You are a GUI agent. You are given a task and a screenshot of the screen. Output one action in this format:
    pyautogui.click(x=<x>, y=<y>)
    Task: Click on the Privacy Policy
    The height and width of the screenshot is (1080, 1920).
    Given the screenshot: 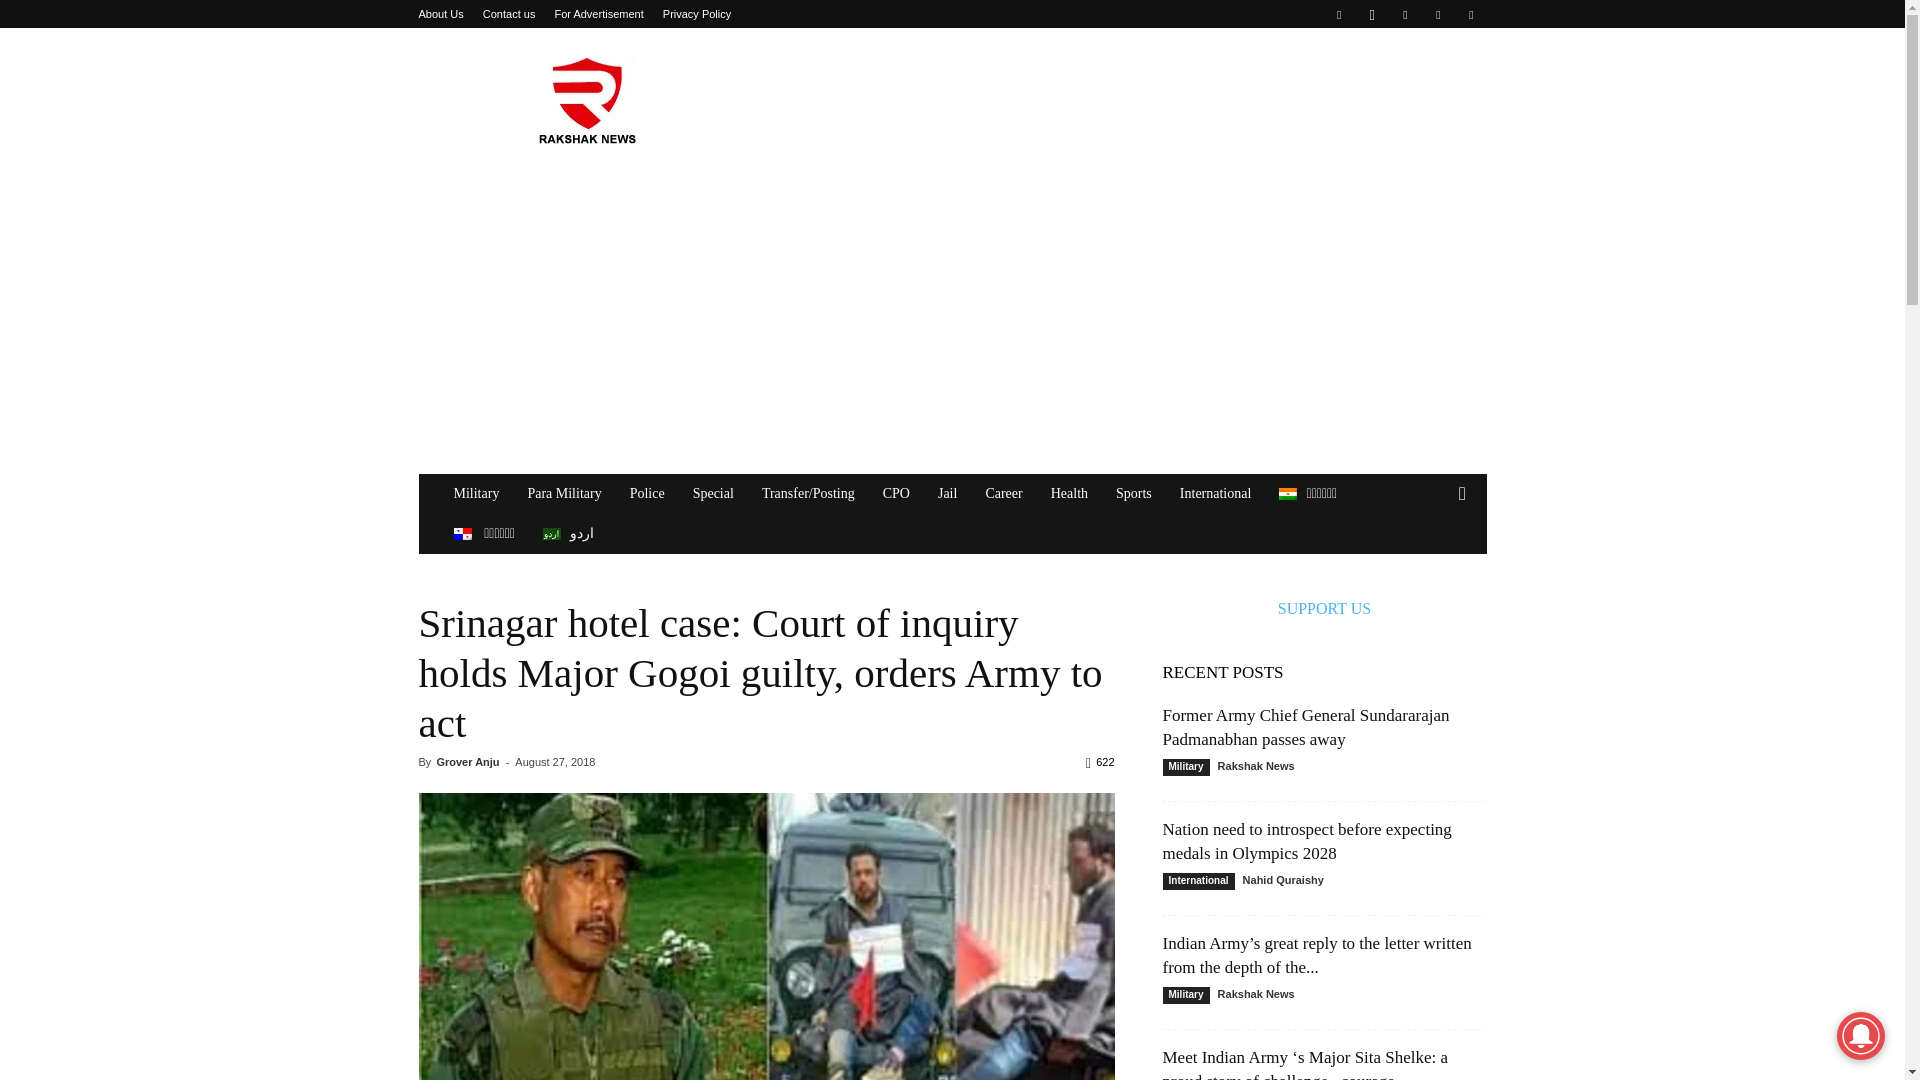 What is the action you would take?
    pyautogui.click(x=696, y=14)
    